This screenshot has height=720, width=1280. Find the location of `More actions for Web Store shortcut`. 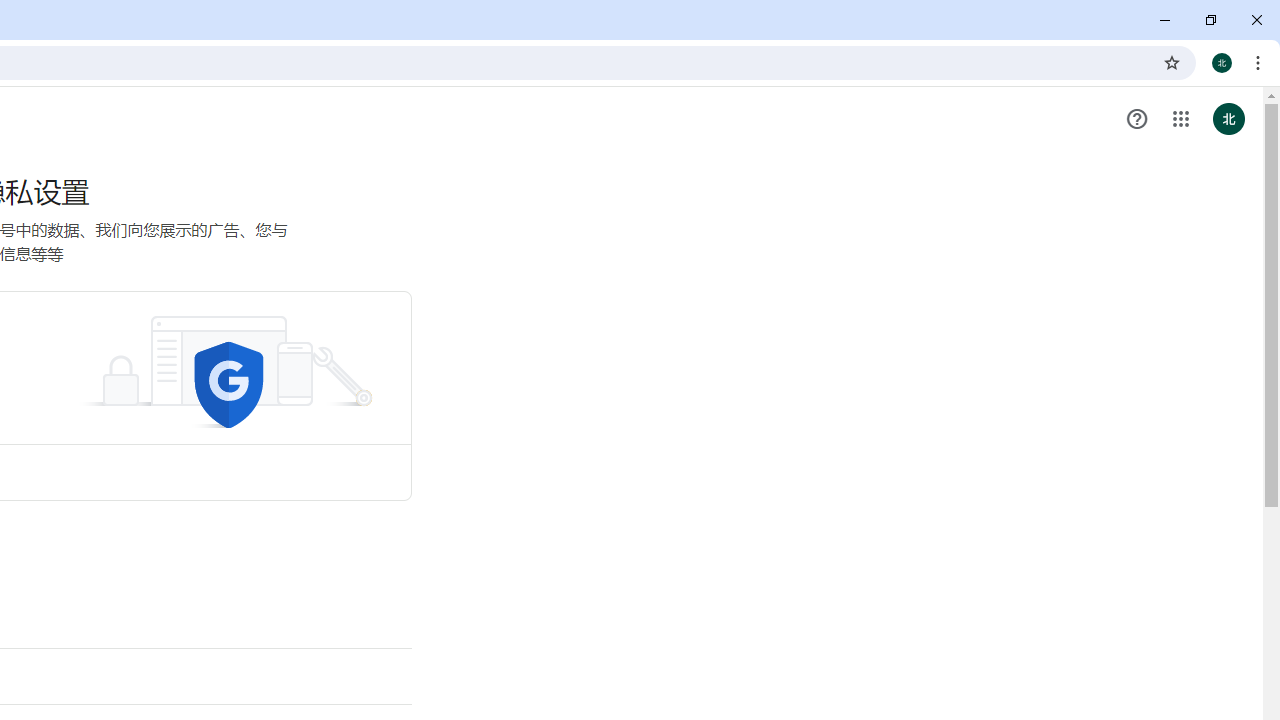

More actions for Web Store shortcut is located at coordinates (152, 464).